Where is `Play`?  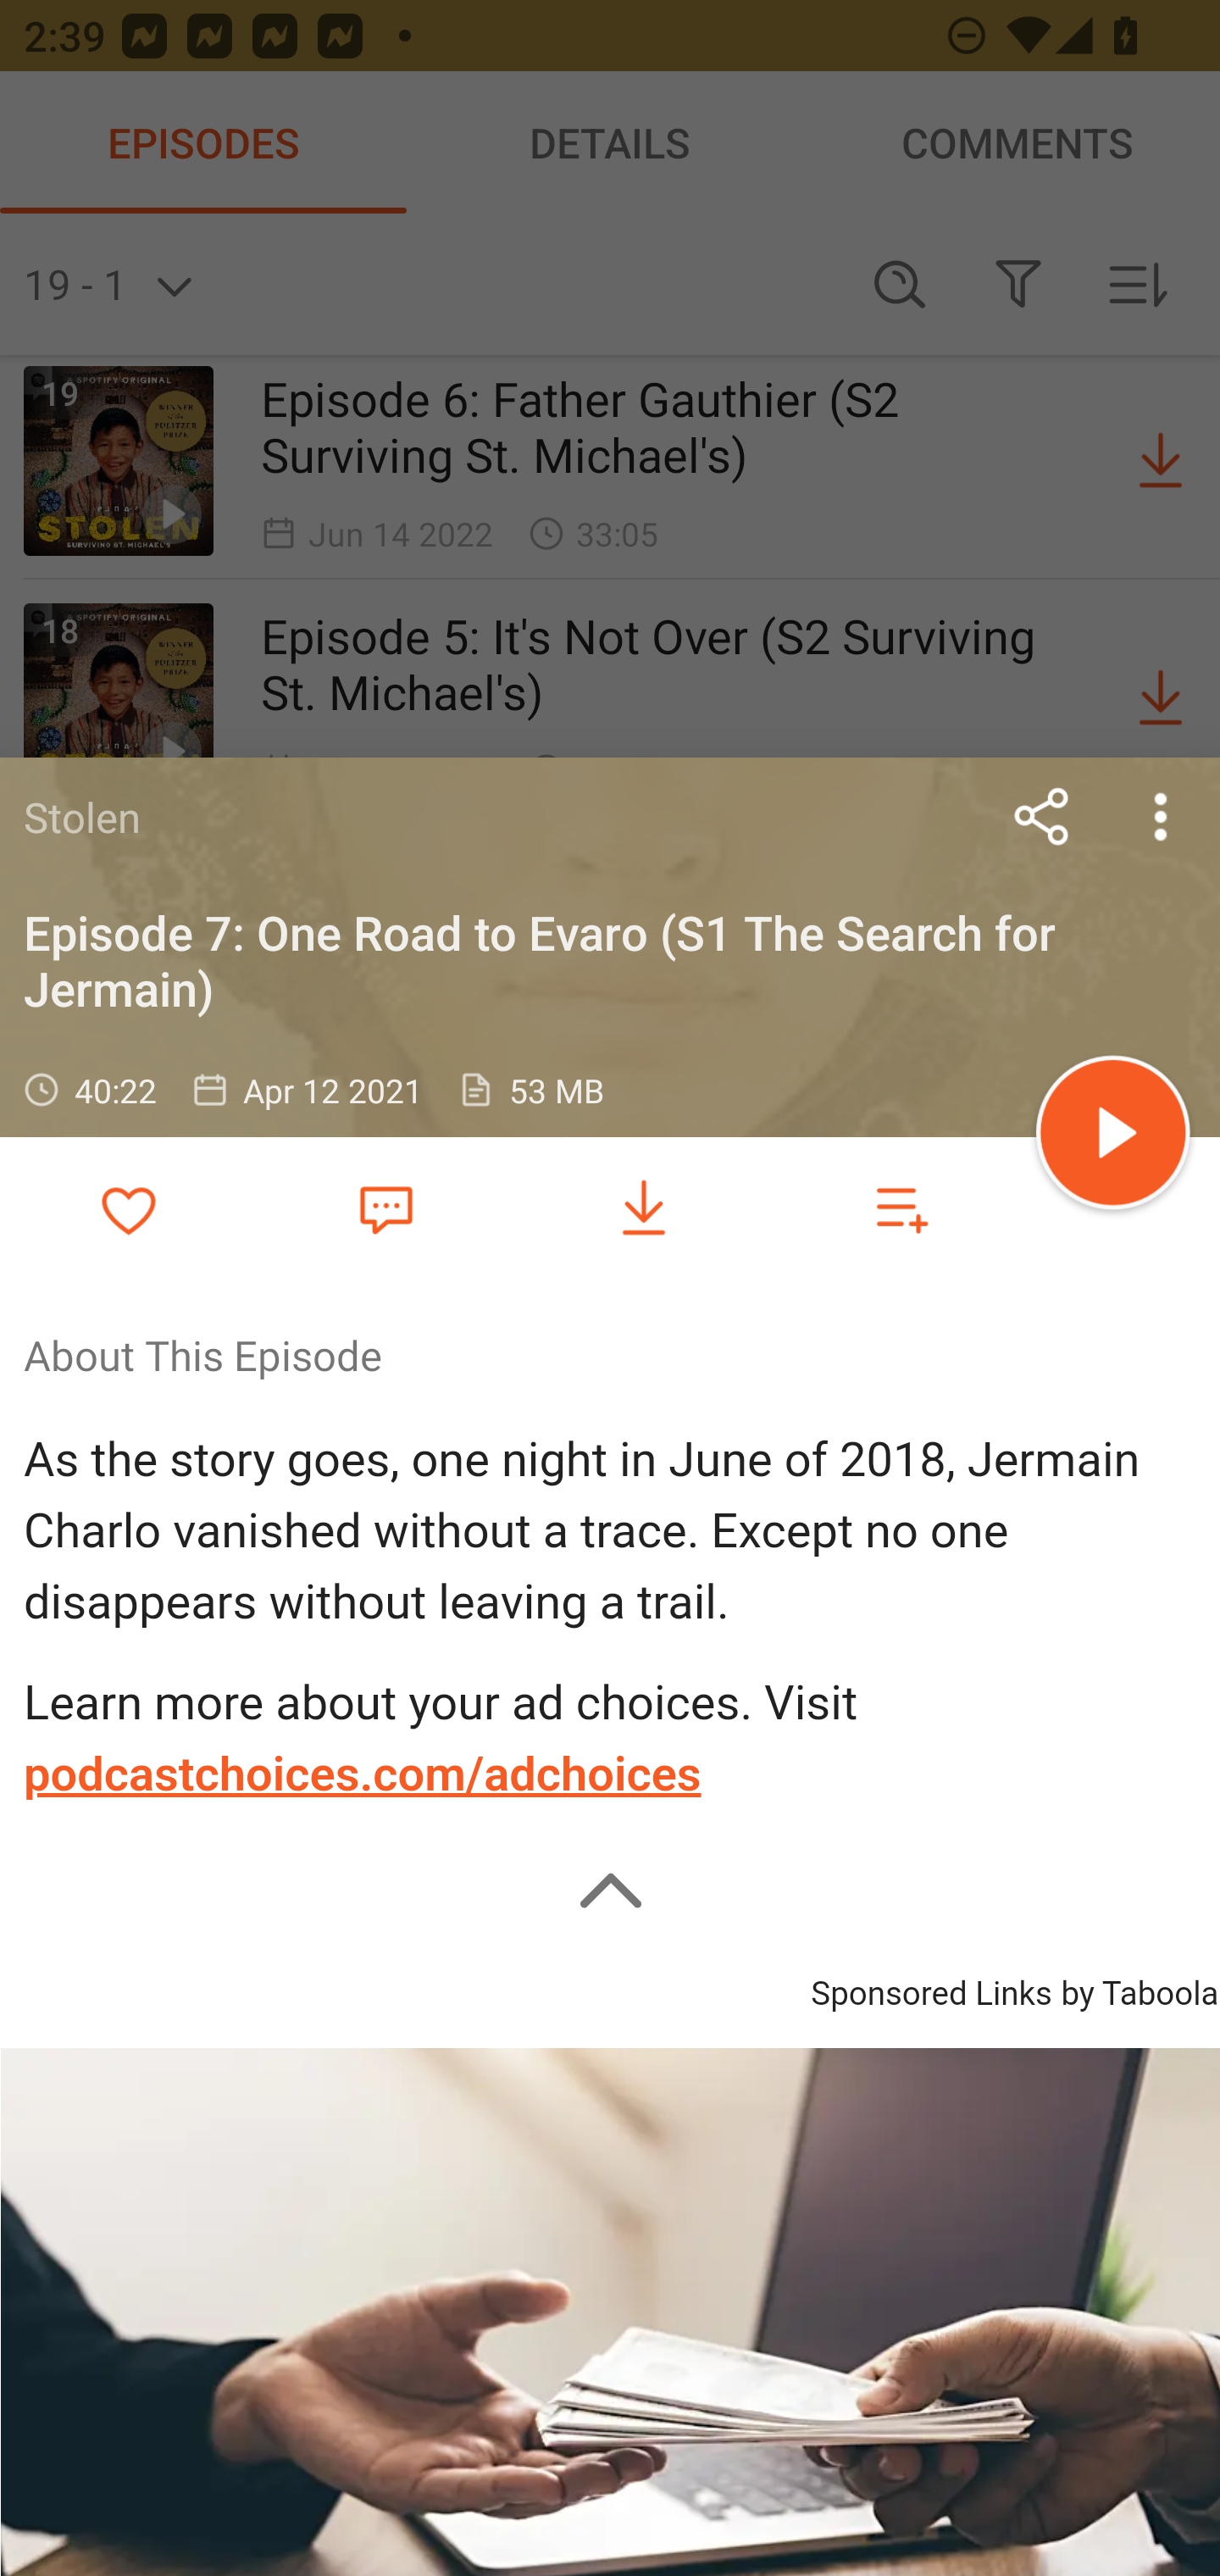 Play is located at coordinates (1113, 1137).